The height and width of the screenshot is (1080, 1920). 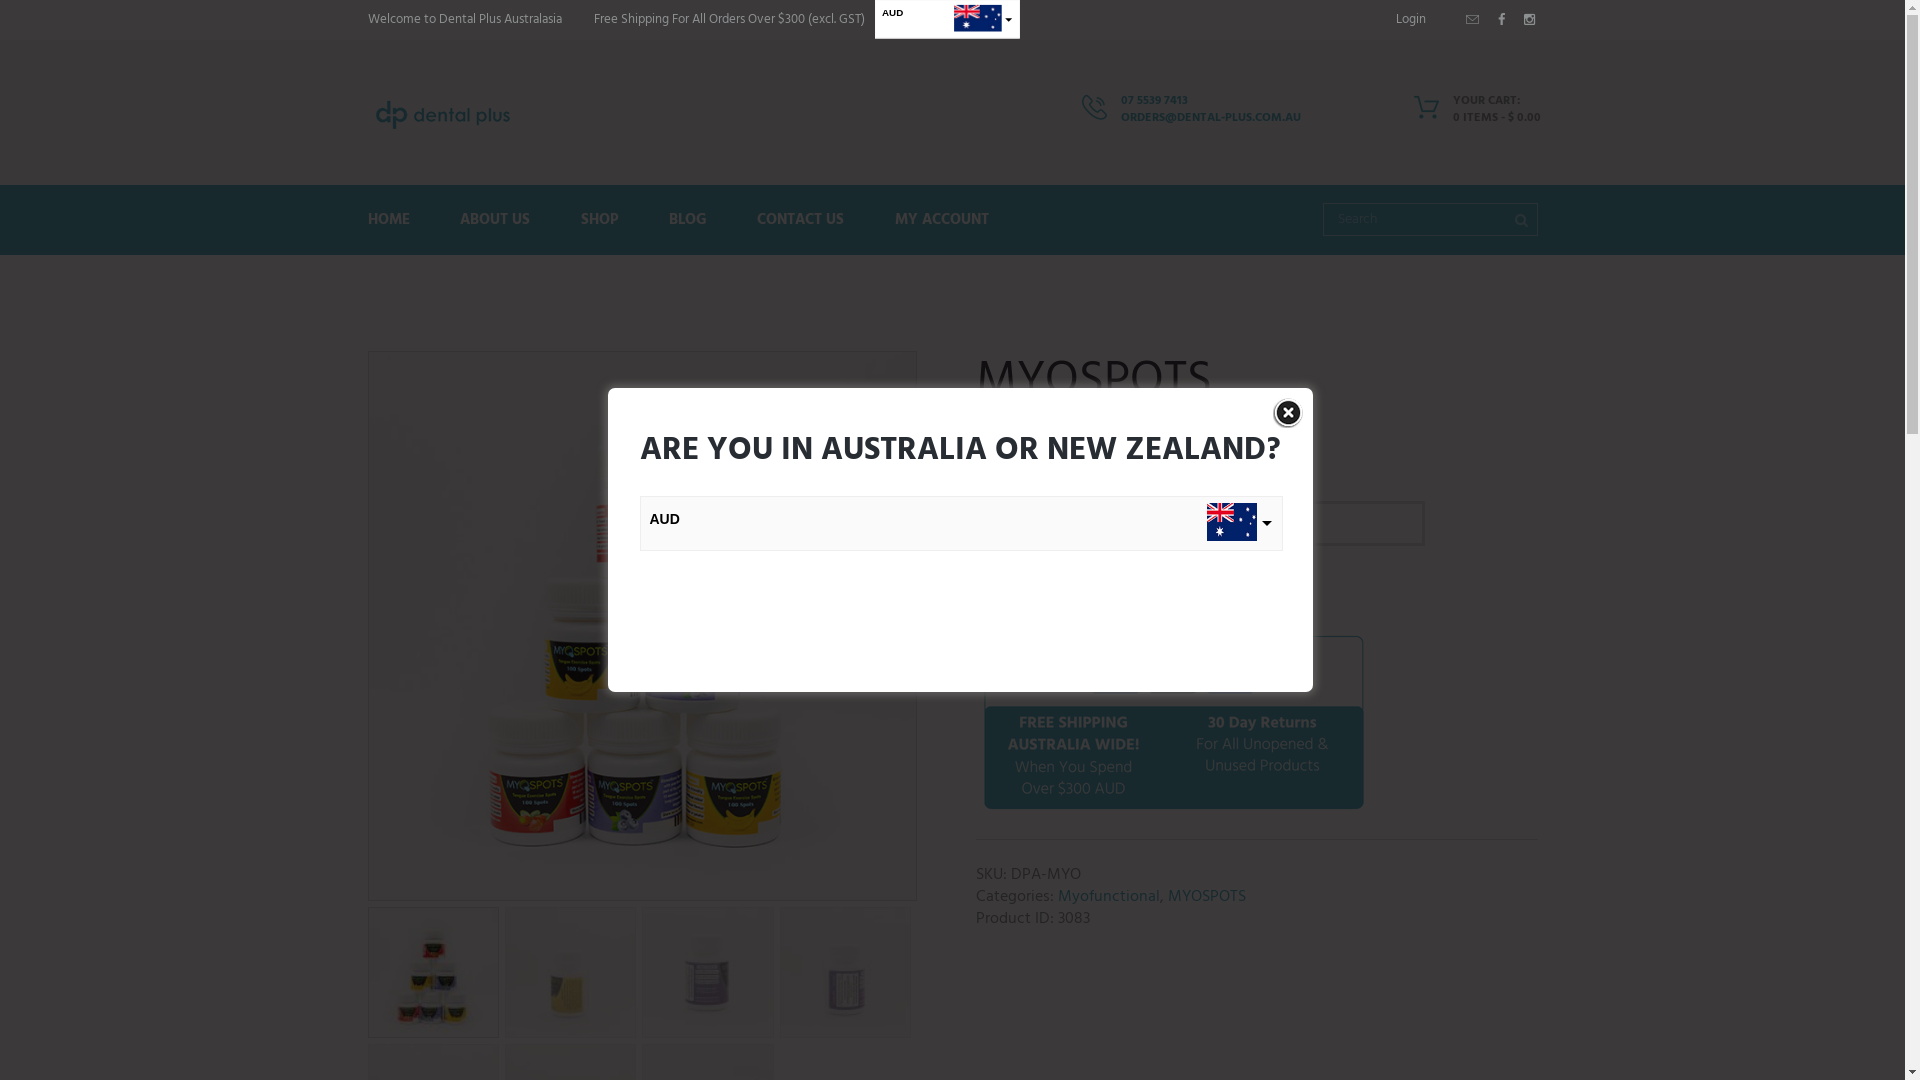 What do you see at coordinates (642, 626) in the screenshot?
I see `Myospots_all_600x600` at bounding box center [642, 626].